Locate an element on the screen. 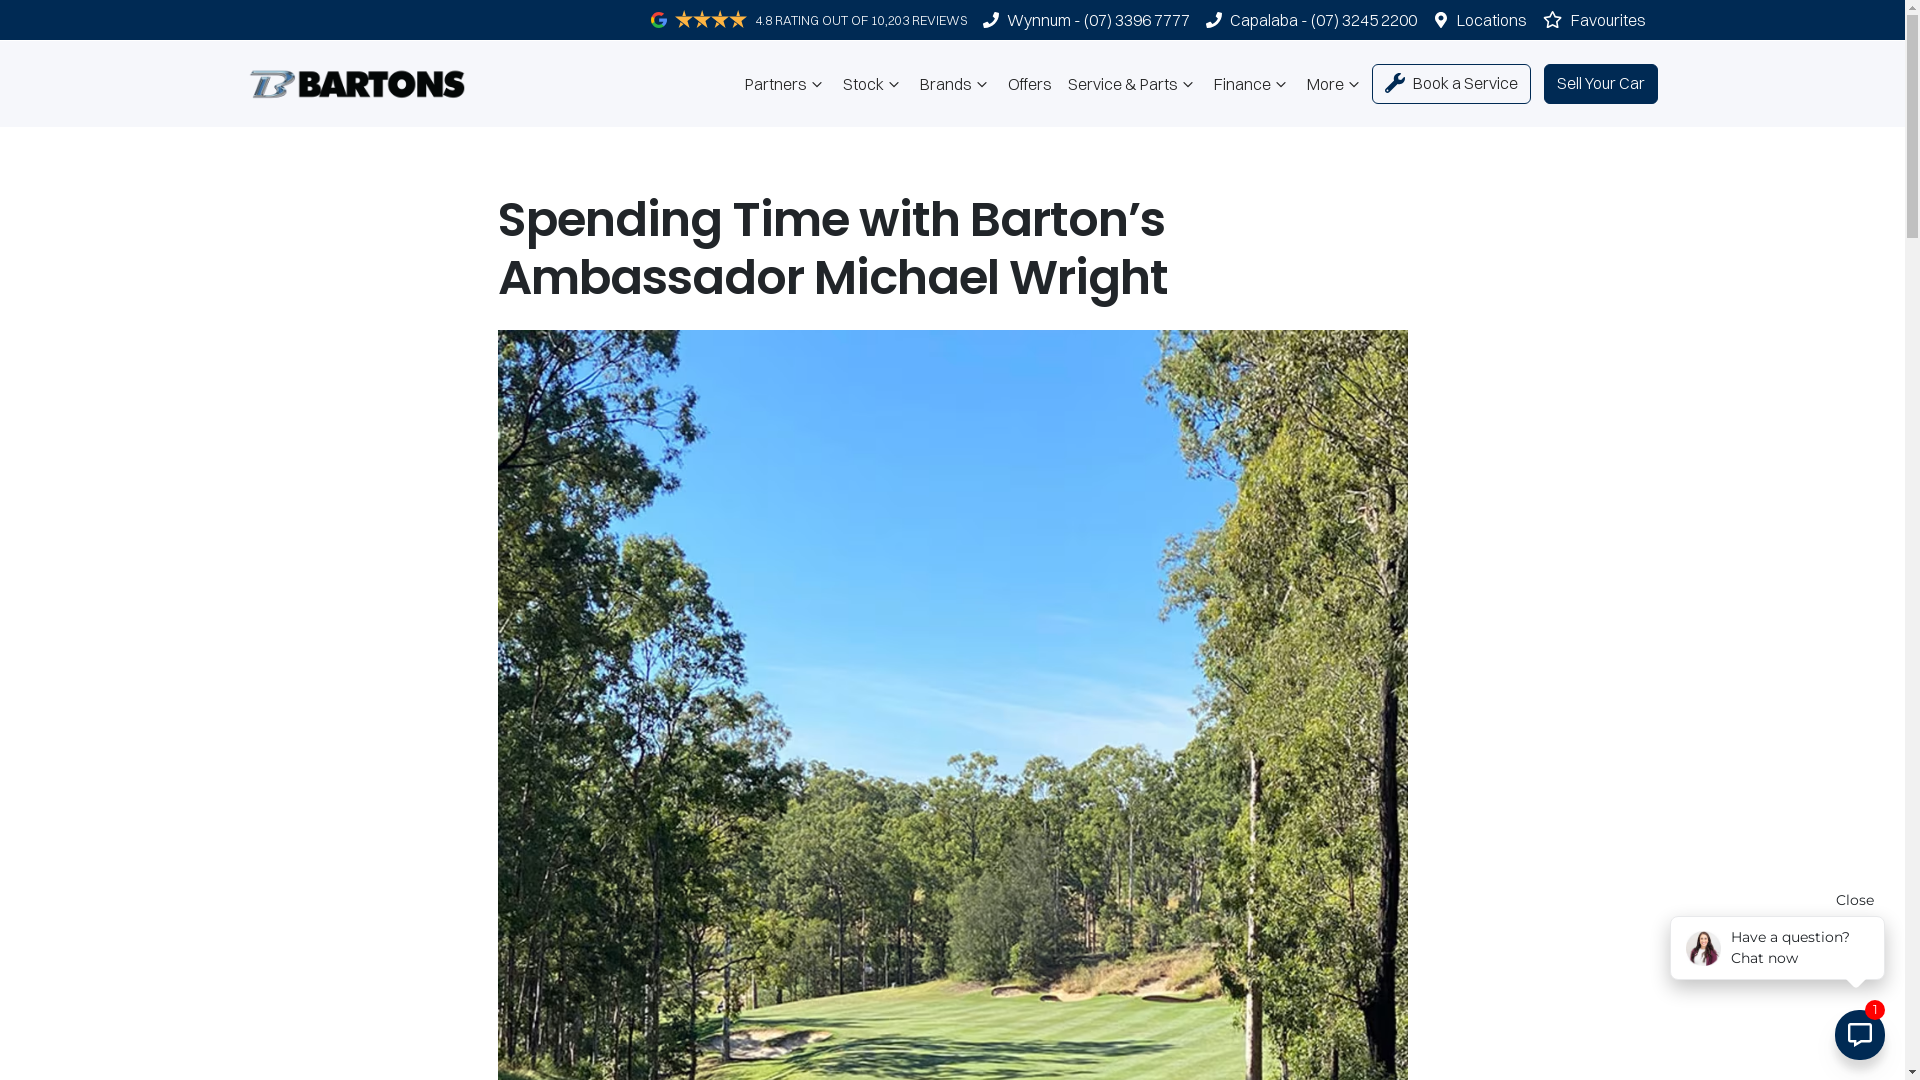  More is located at coordinates (1336, 84).